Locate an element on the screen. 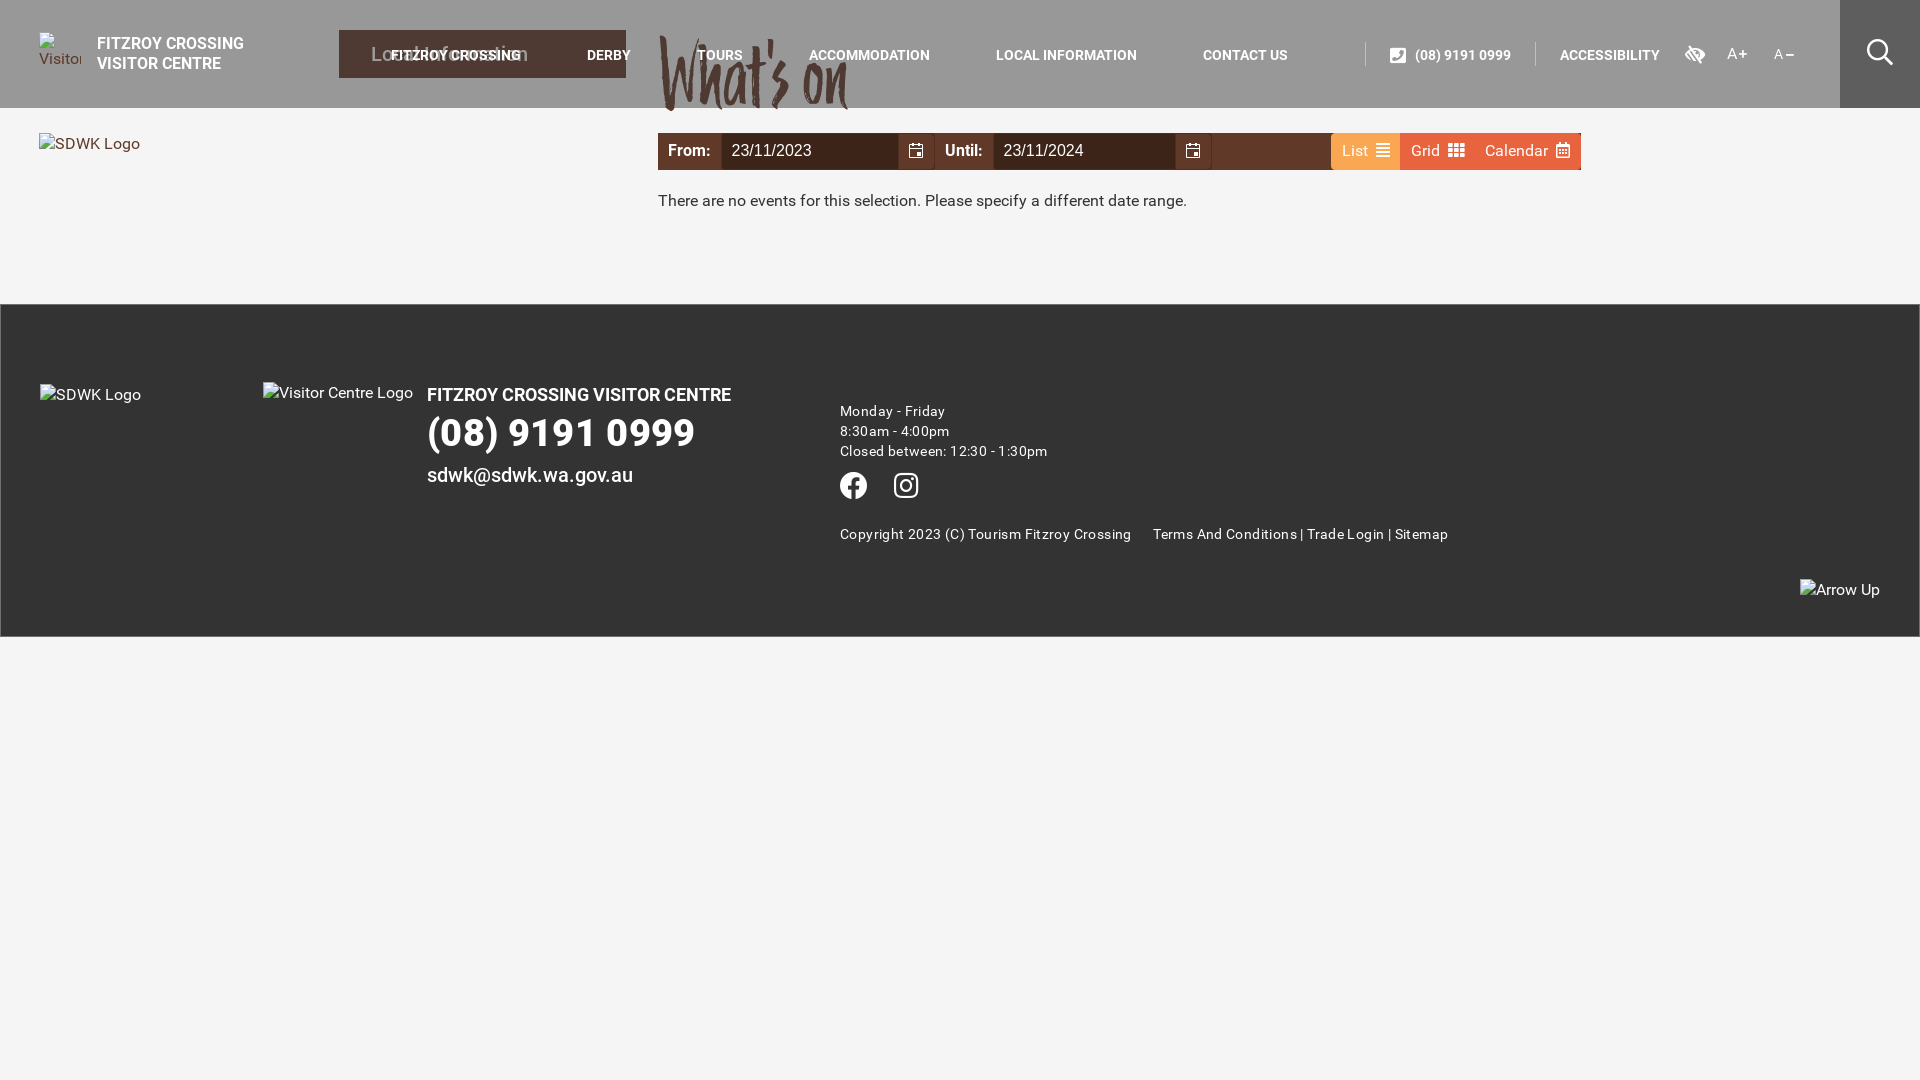 This screenshot has height=1080, width=1920. A is located at coordinates (1737, 54).